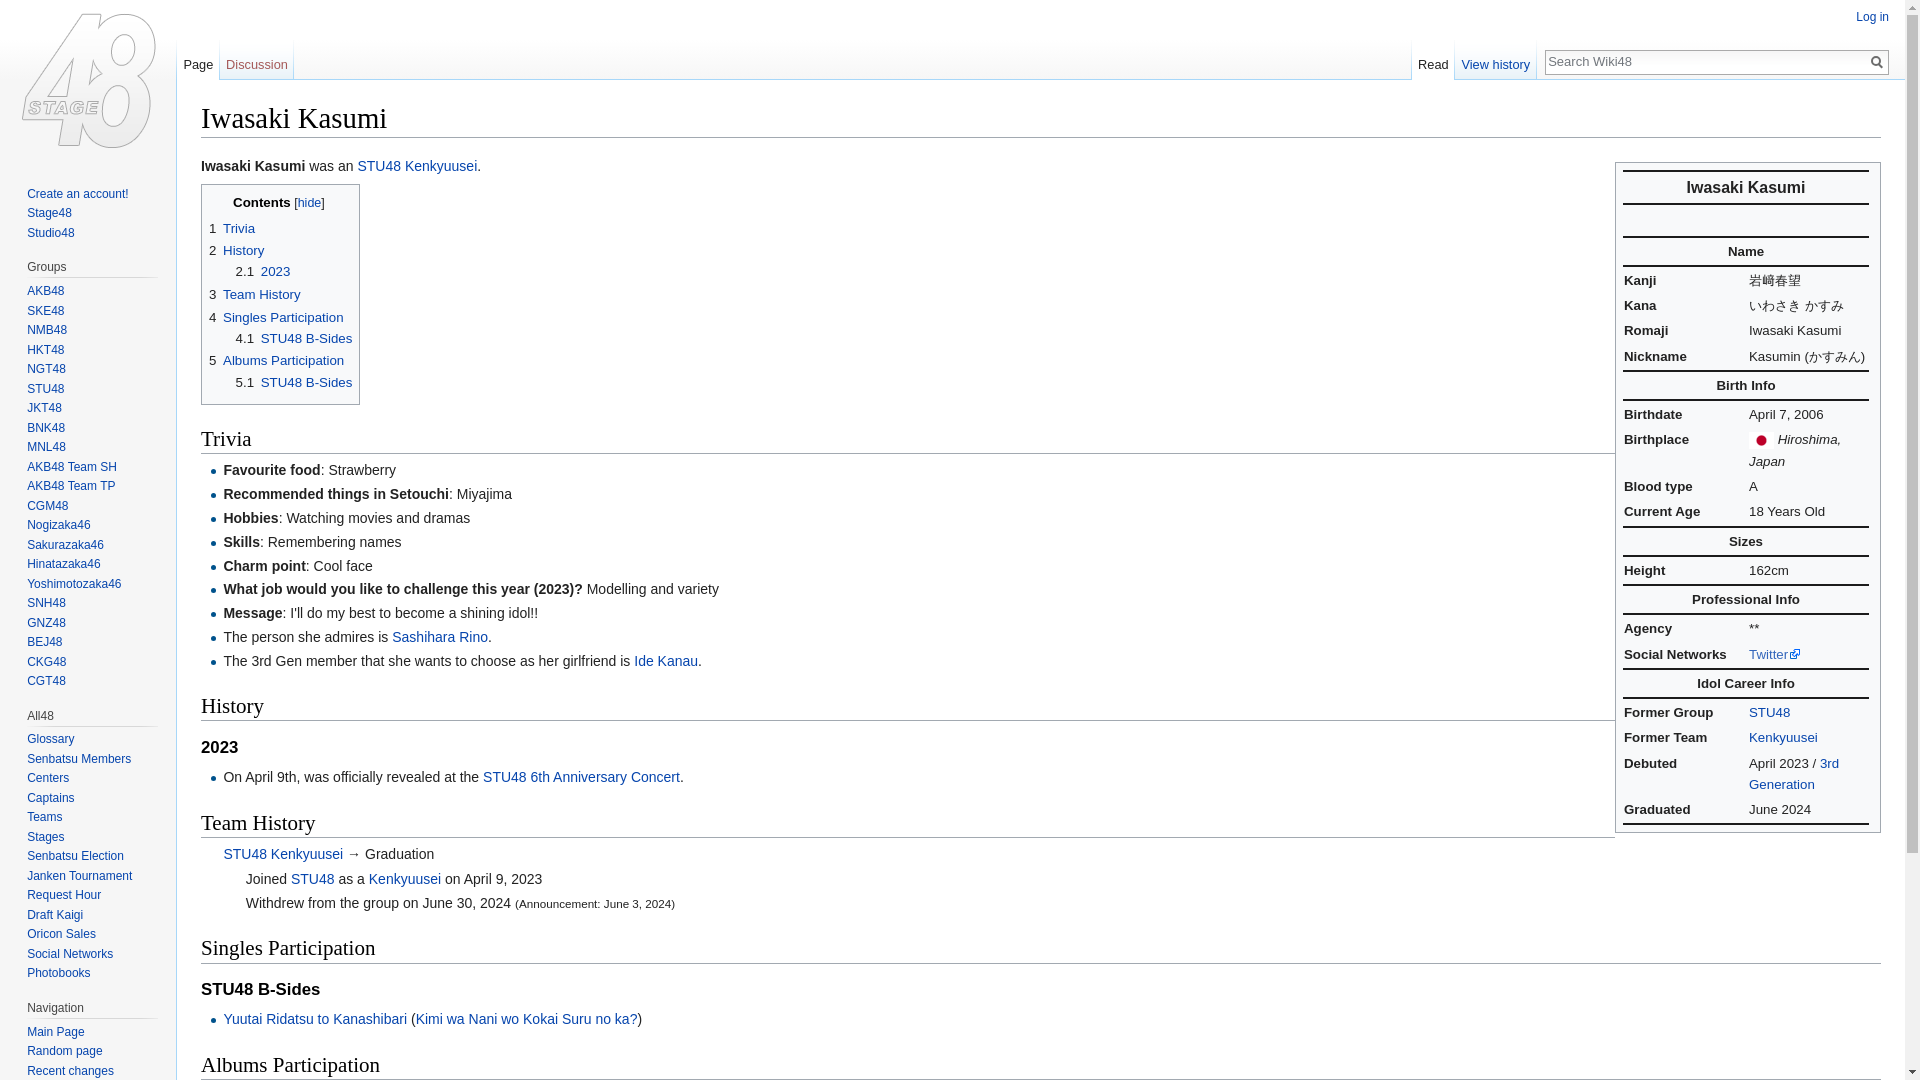 This screenshot has height=1080, width=1920. Describe the element at coordinates (310, 202) in the screenshot. I see `hide` at that location.